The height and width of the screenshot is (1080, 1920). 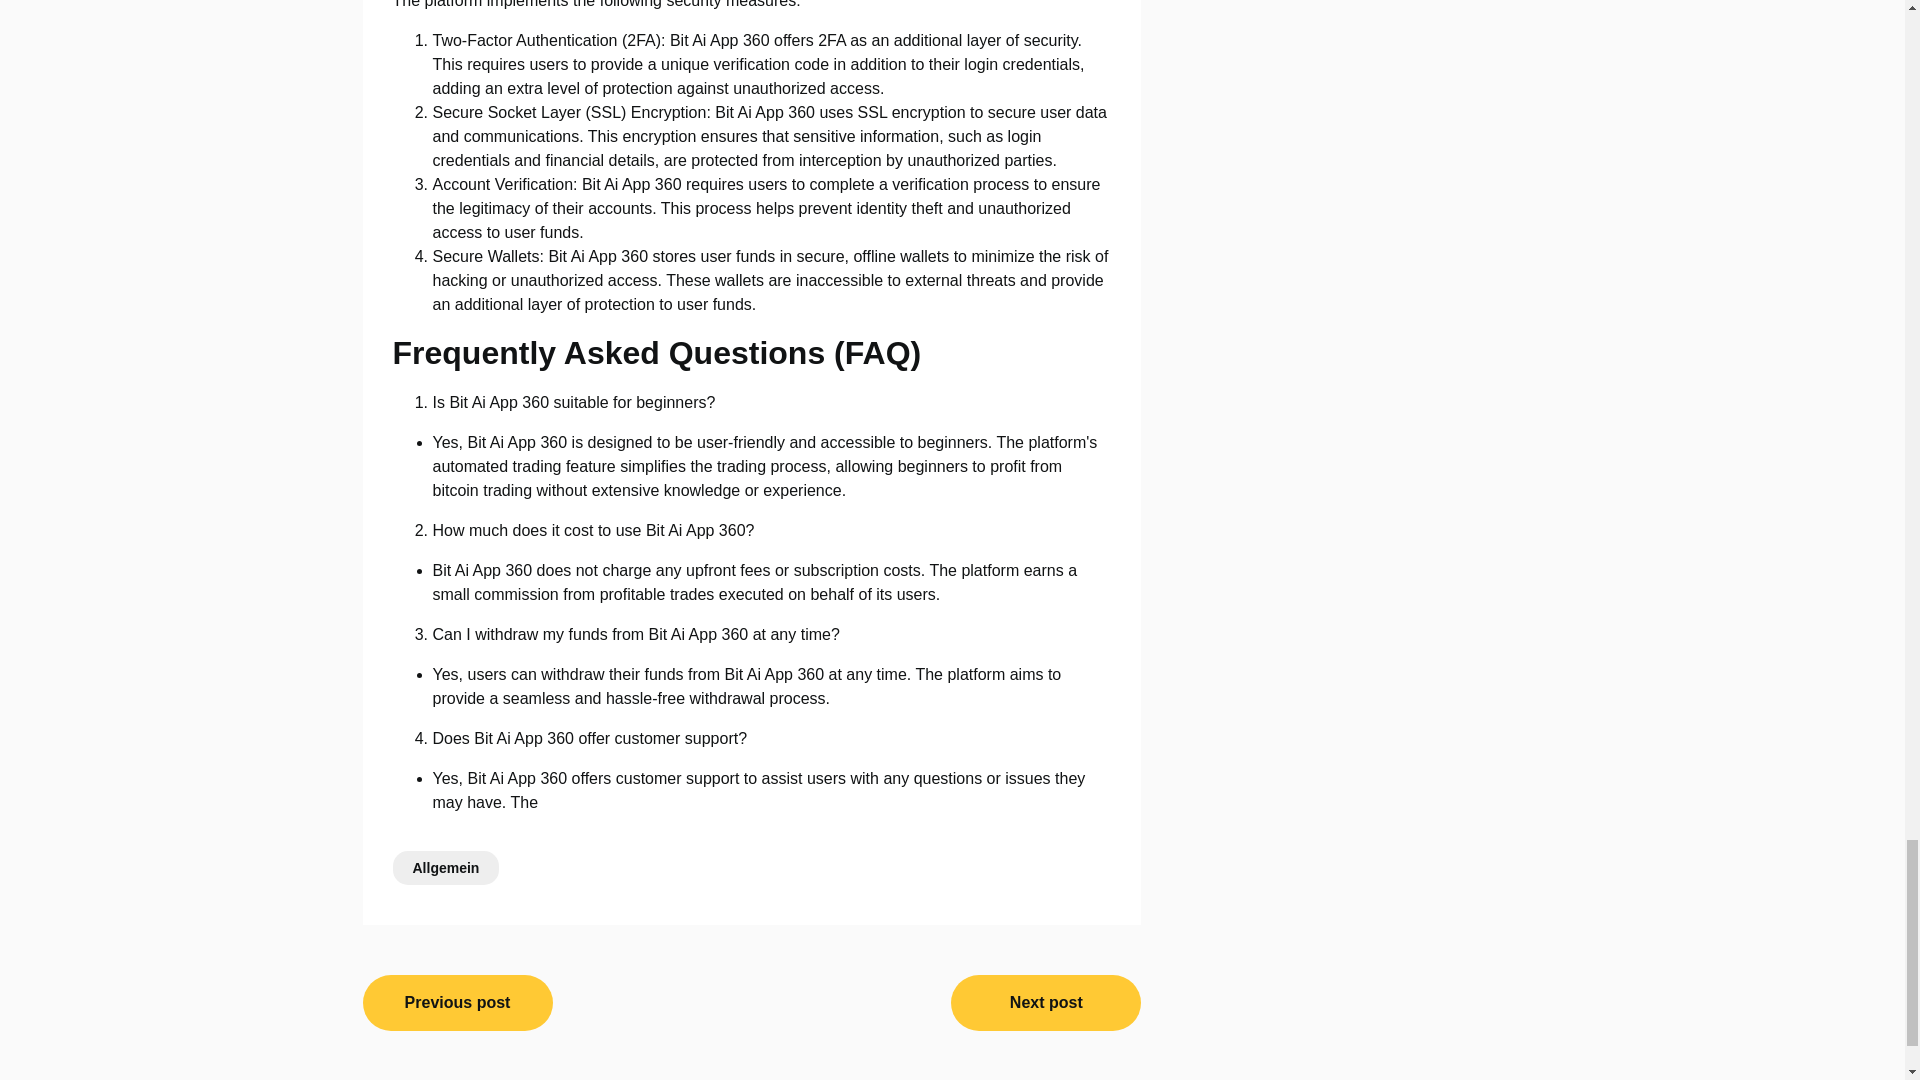 I want to click on Next post, so click(x=1045, y=1002).